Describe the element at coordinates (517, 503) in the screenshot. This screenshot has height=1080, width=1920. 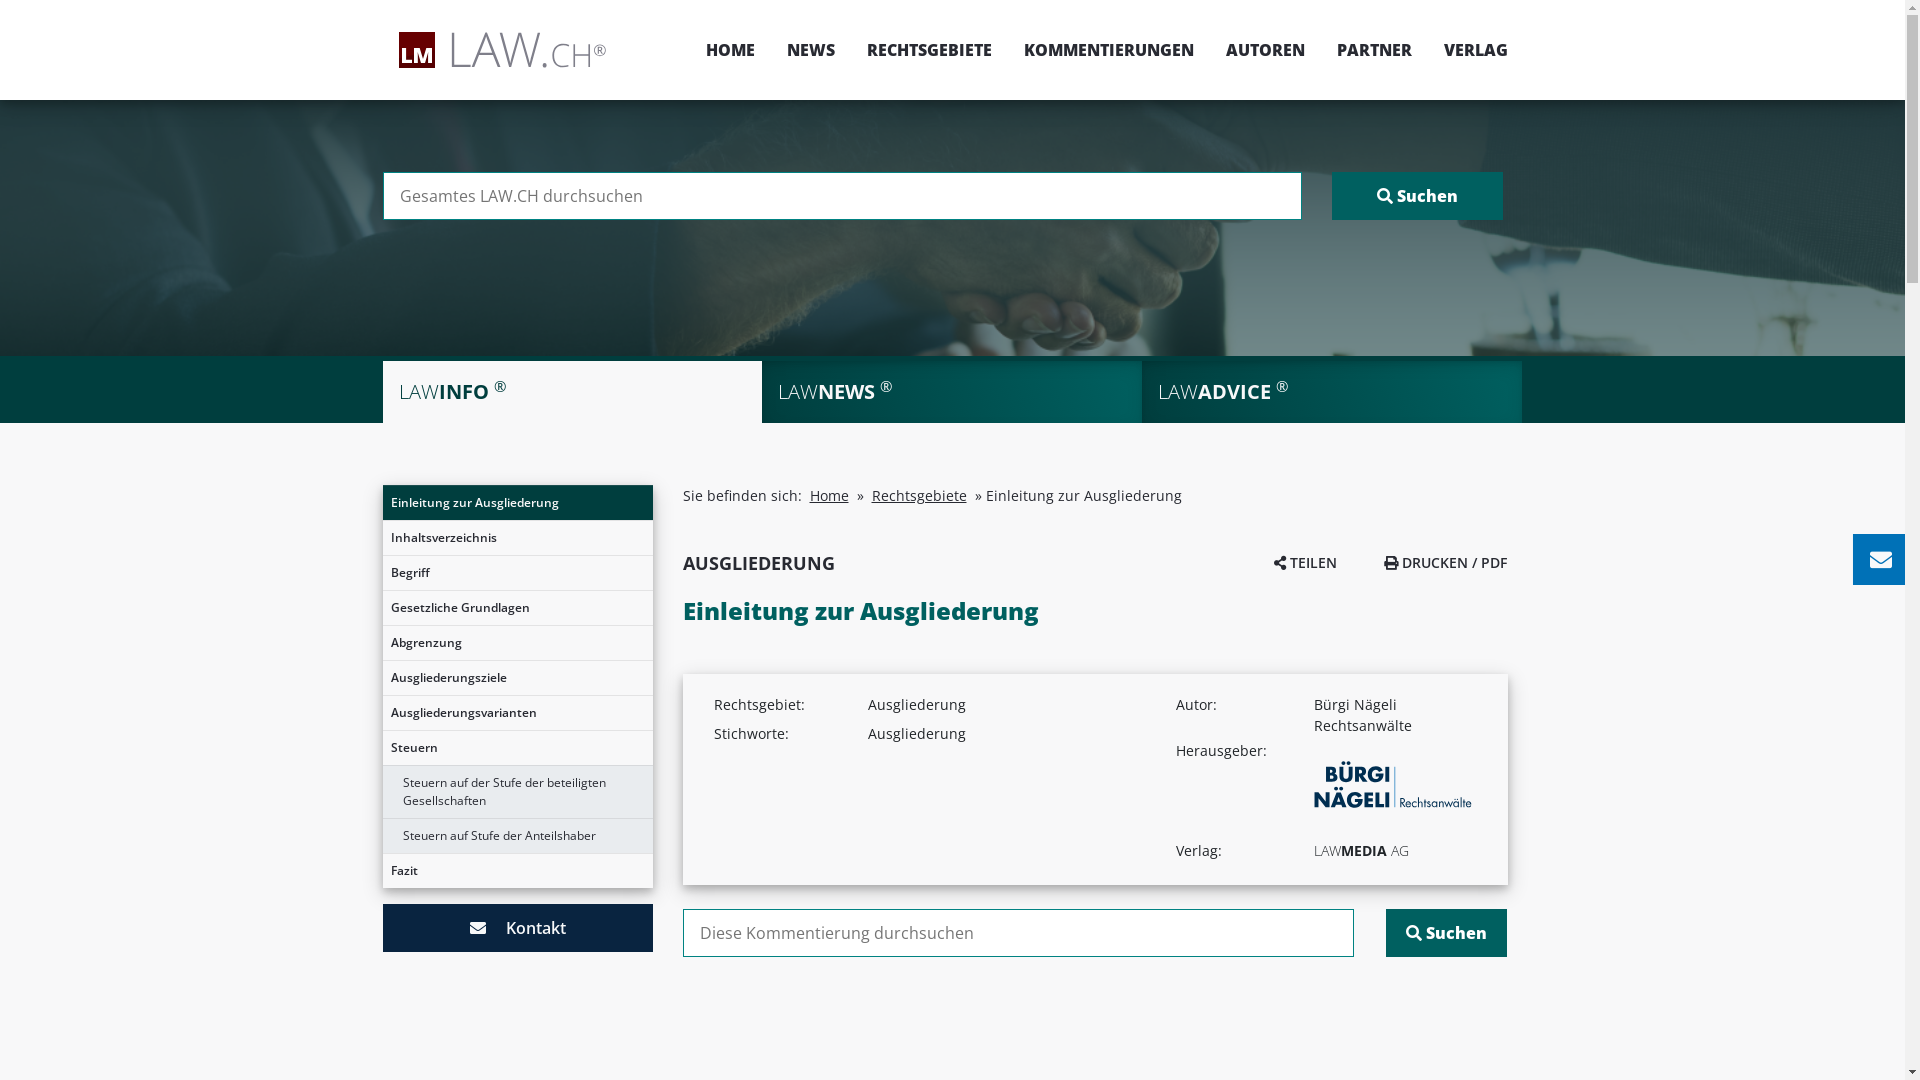
I see `Einleitung zur Ausgliederung` at that location.